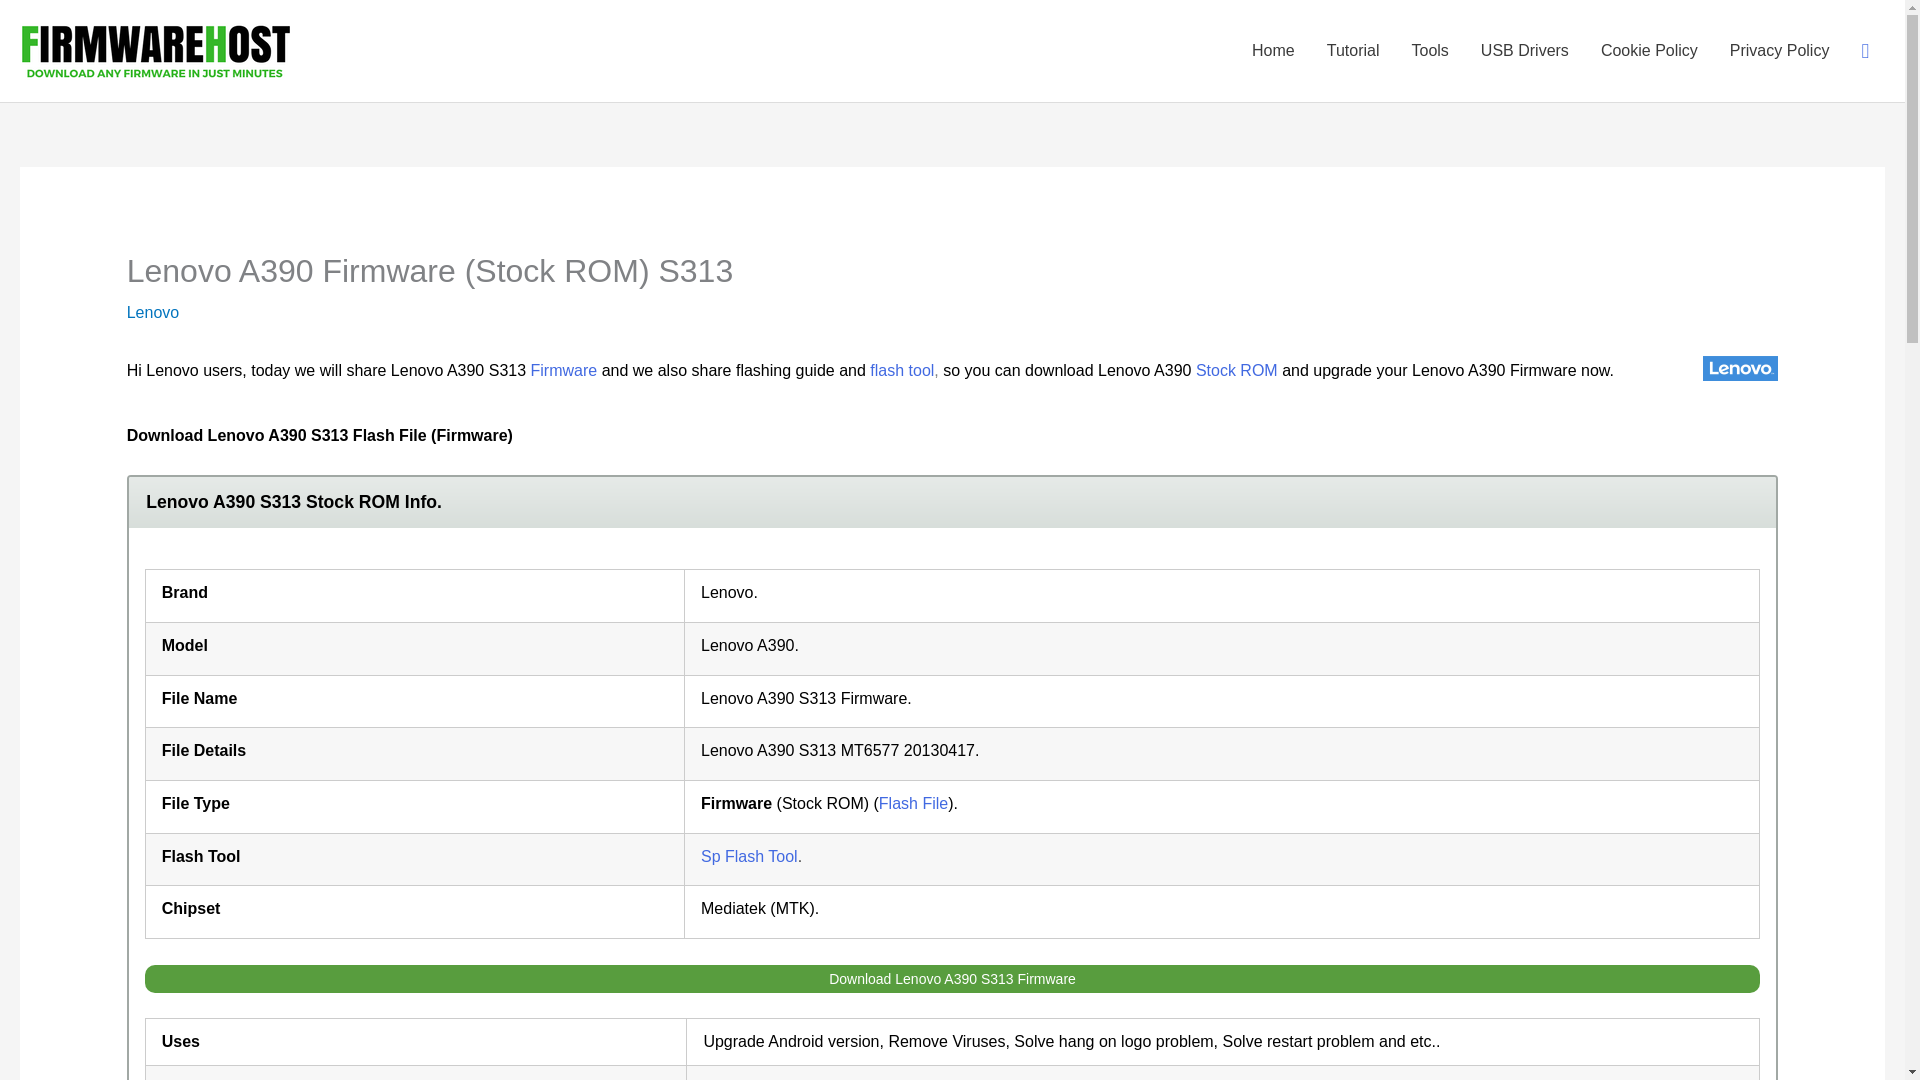 The image size is (1920, 1080). I want to click on Download Lenovo A390 S313 Firmware, so click(952, 978).